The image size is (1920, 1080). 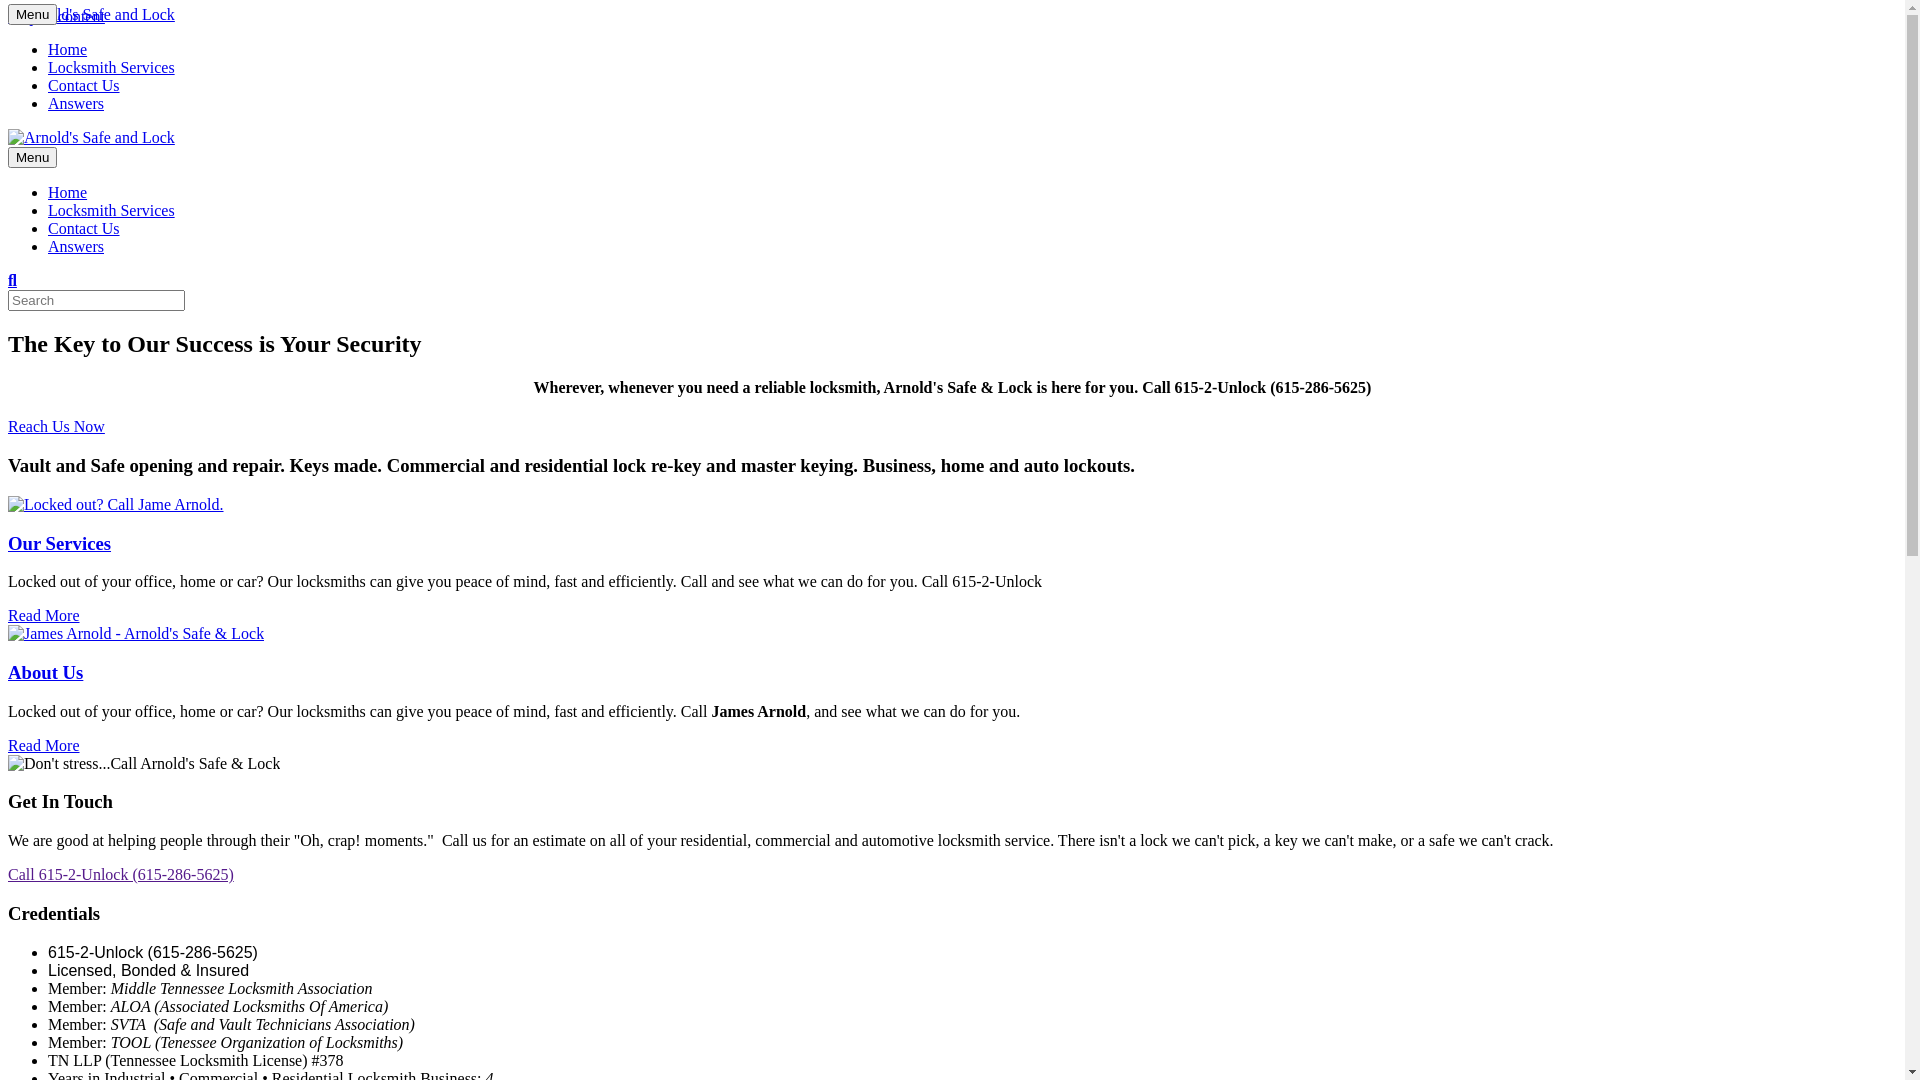 What do you see at coordinates (32, 158) in the screenshot?
I see `Menu` at bounding box center [32, 158].